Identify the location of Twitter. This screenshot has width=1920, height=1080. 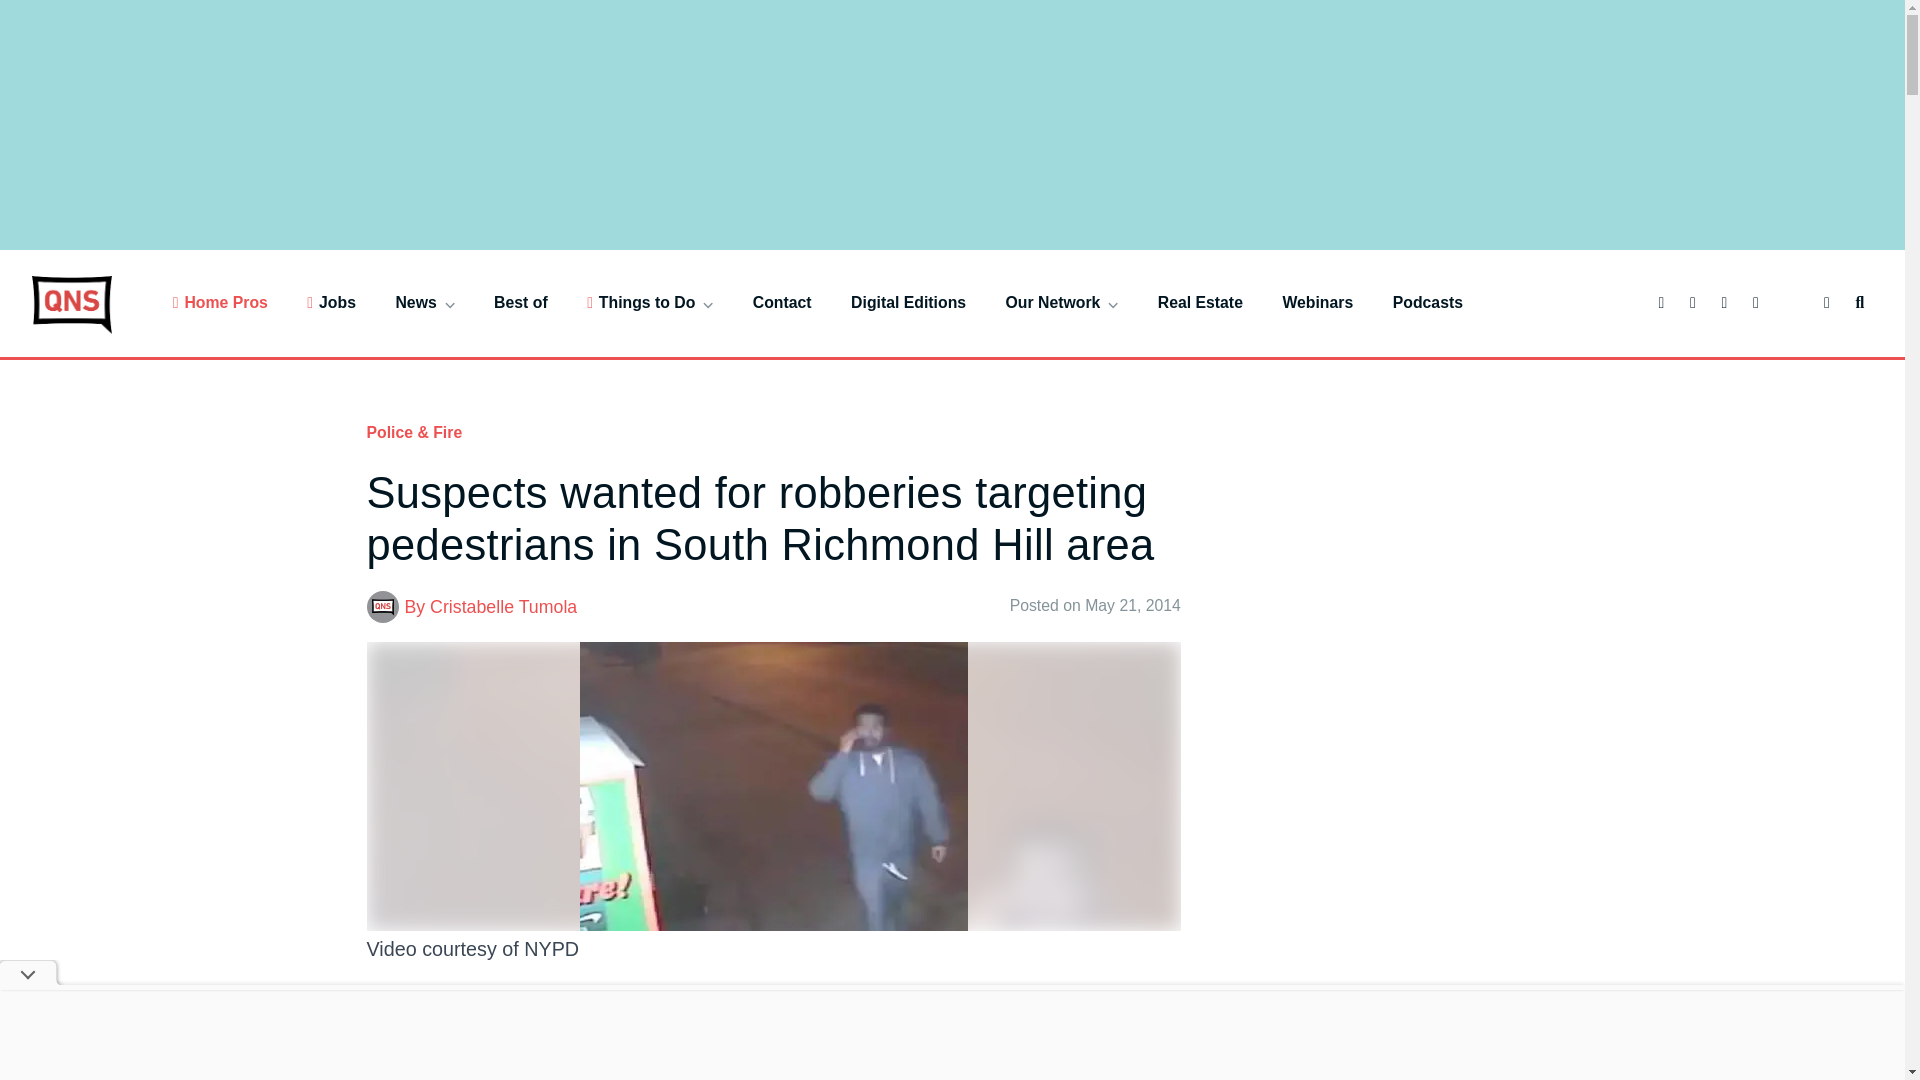
(425, 1072).